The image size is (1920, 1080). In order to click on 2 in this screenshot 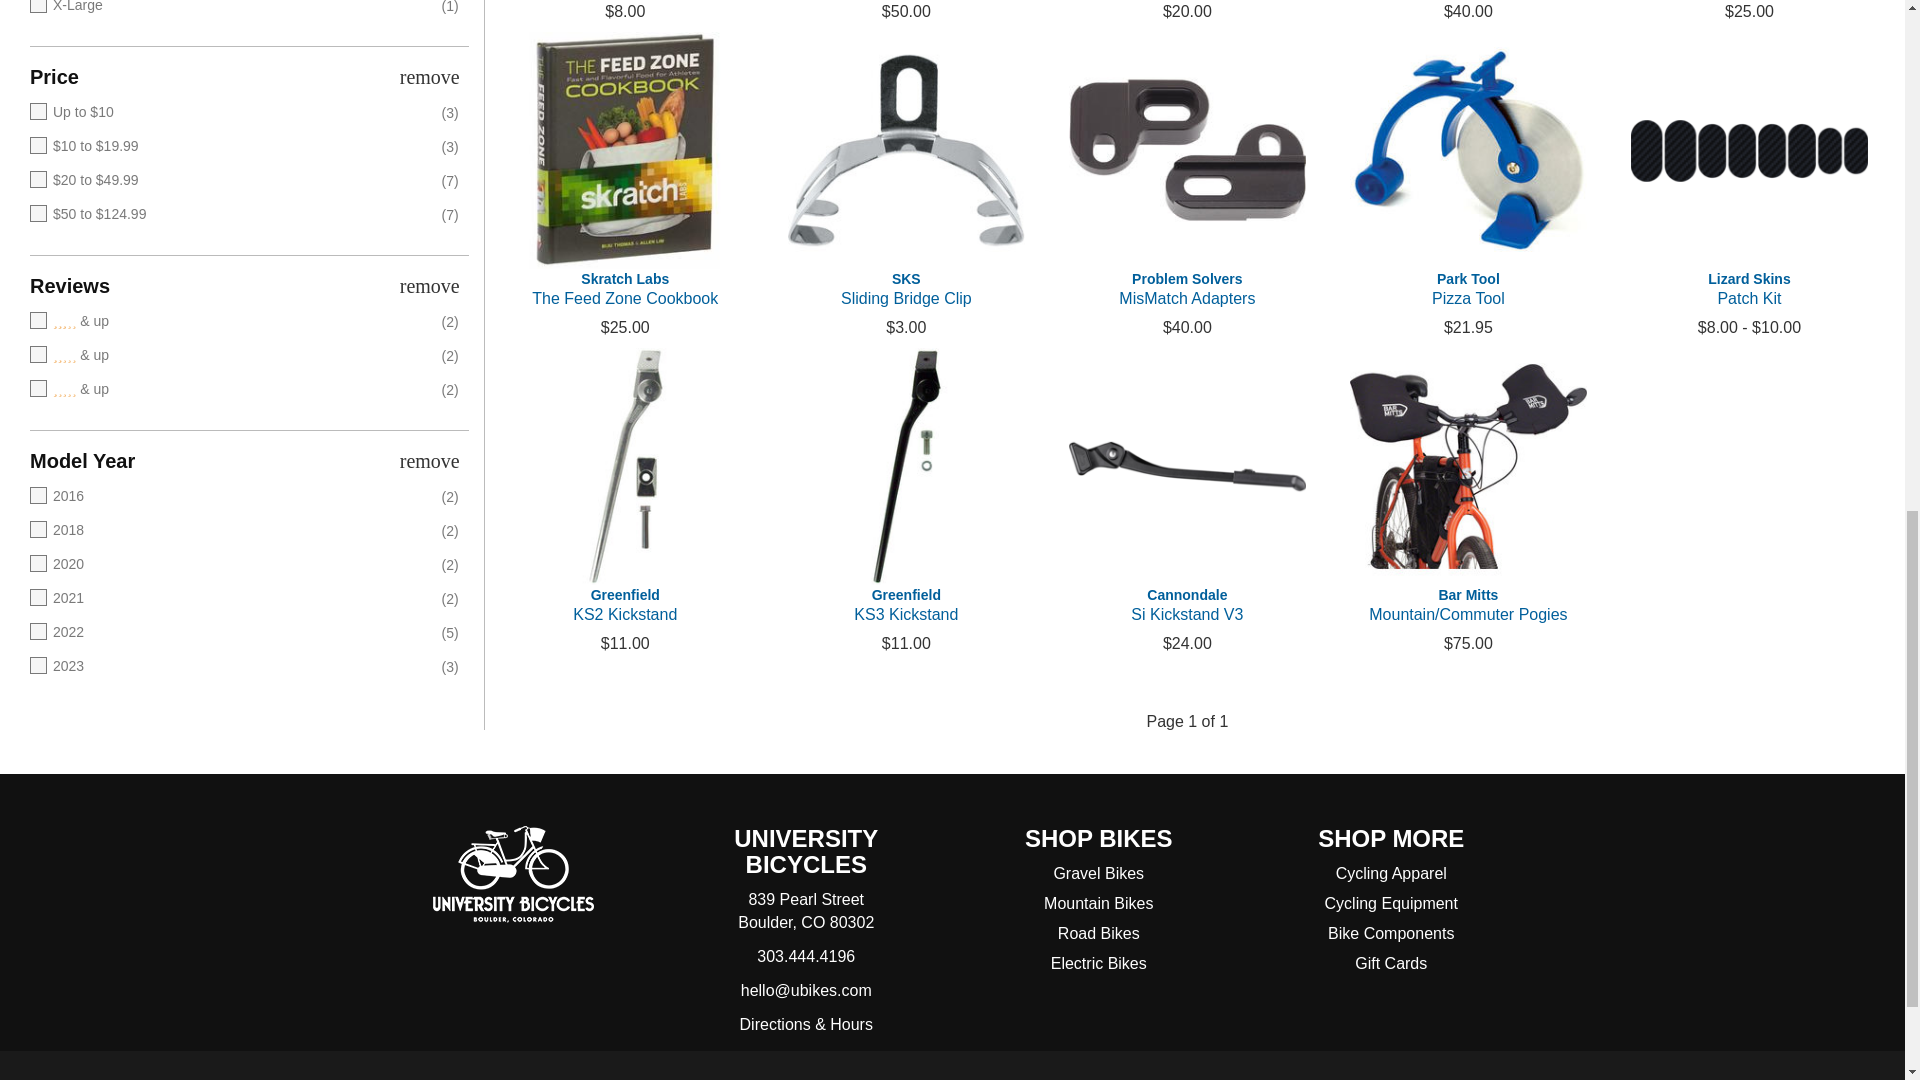, I will do `click(222, 356)`.